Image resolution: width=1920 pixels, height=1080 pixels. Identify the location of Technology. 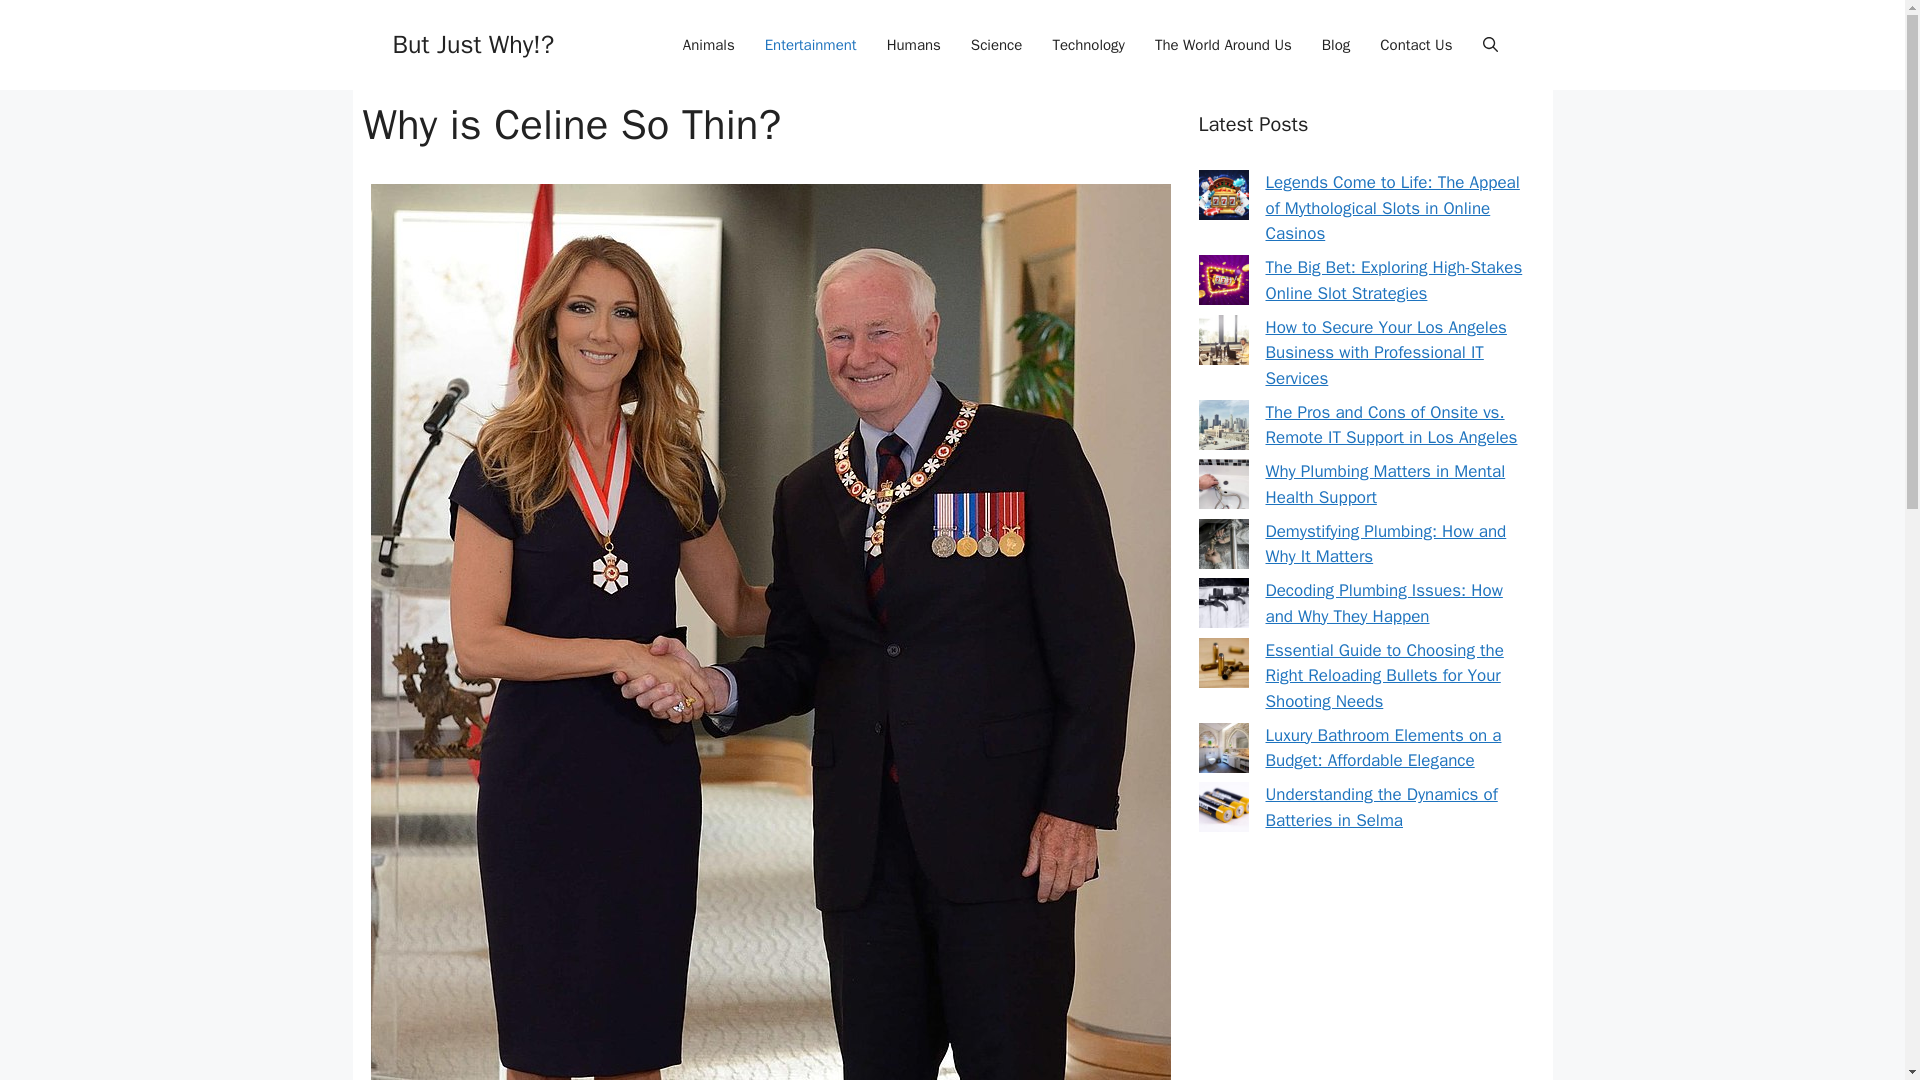
(1088, 45).